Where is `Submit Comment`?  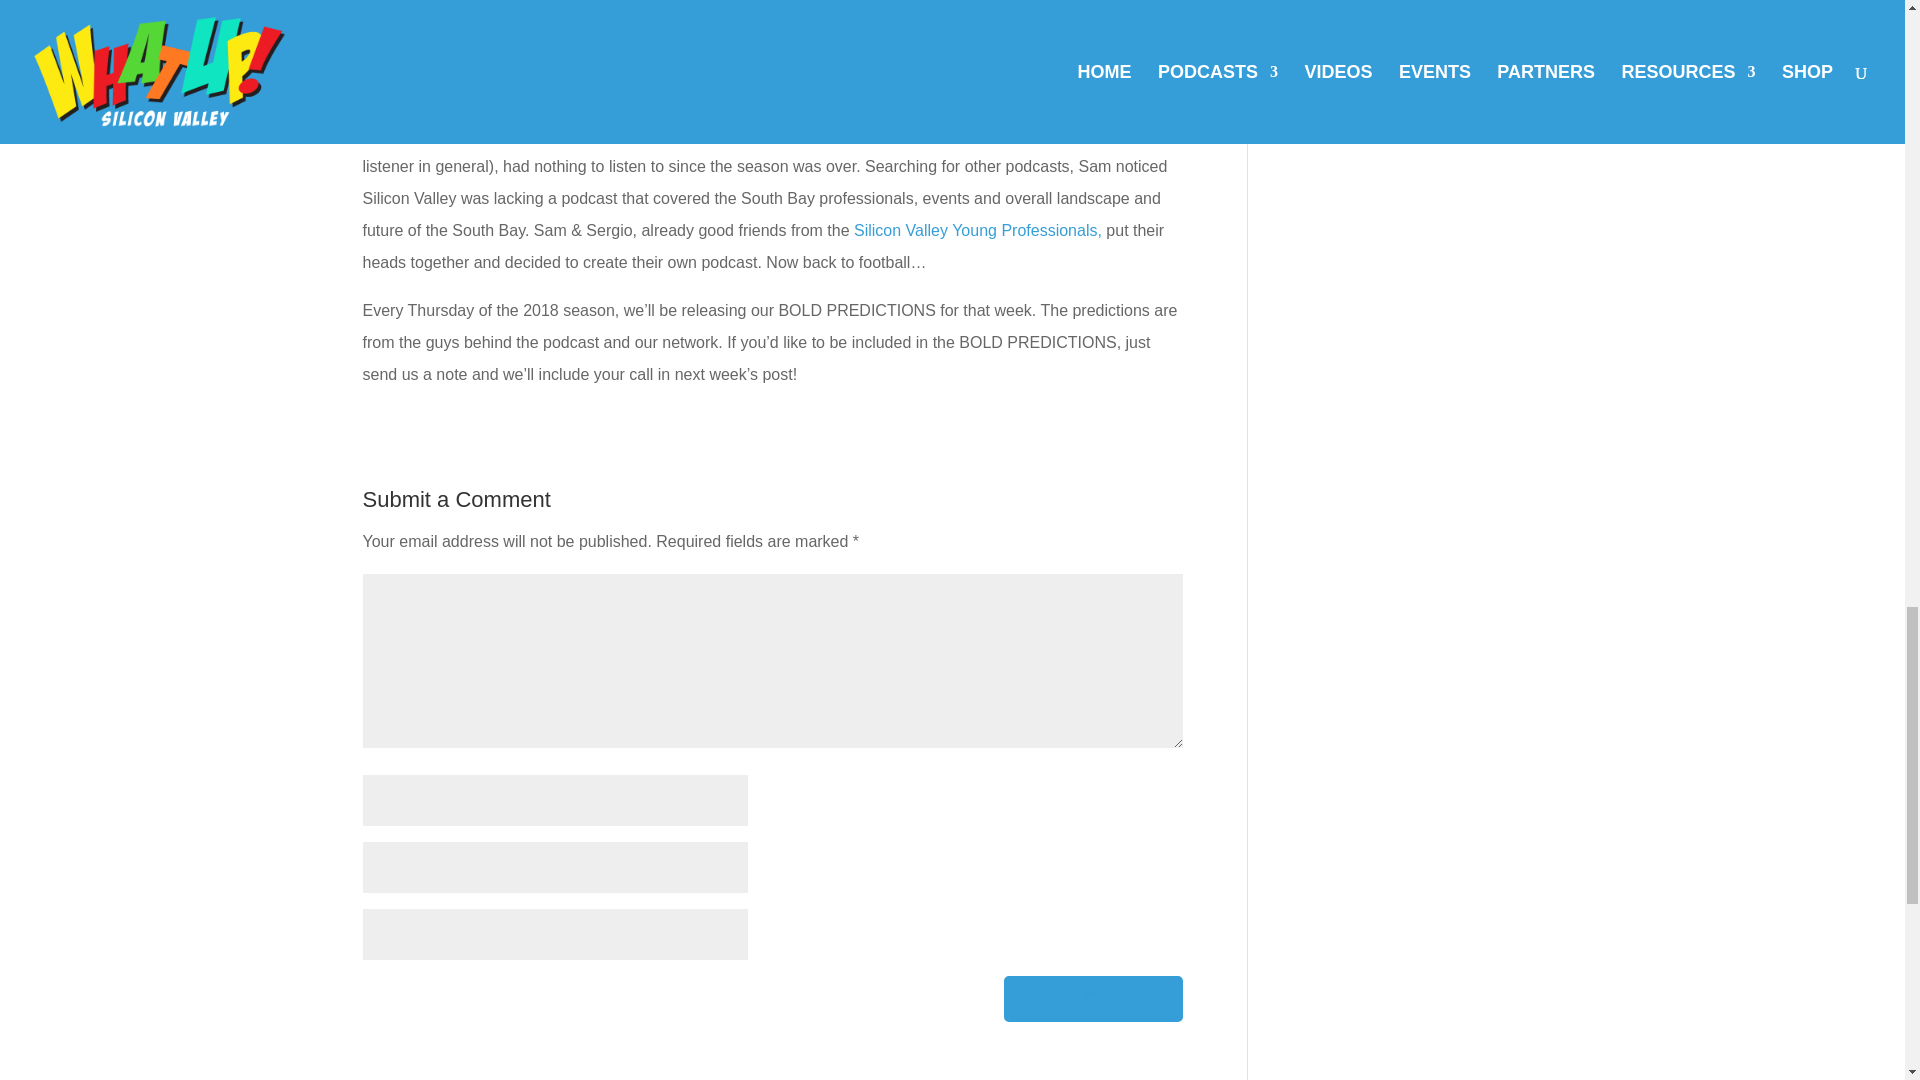 Submit Comment is located at coordinates (1093, 998).